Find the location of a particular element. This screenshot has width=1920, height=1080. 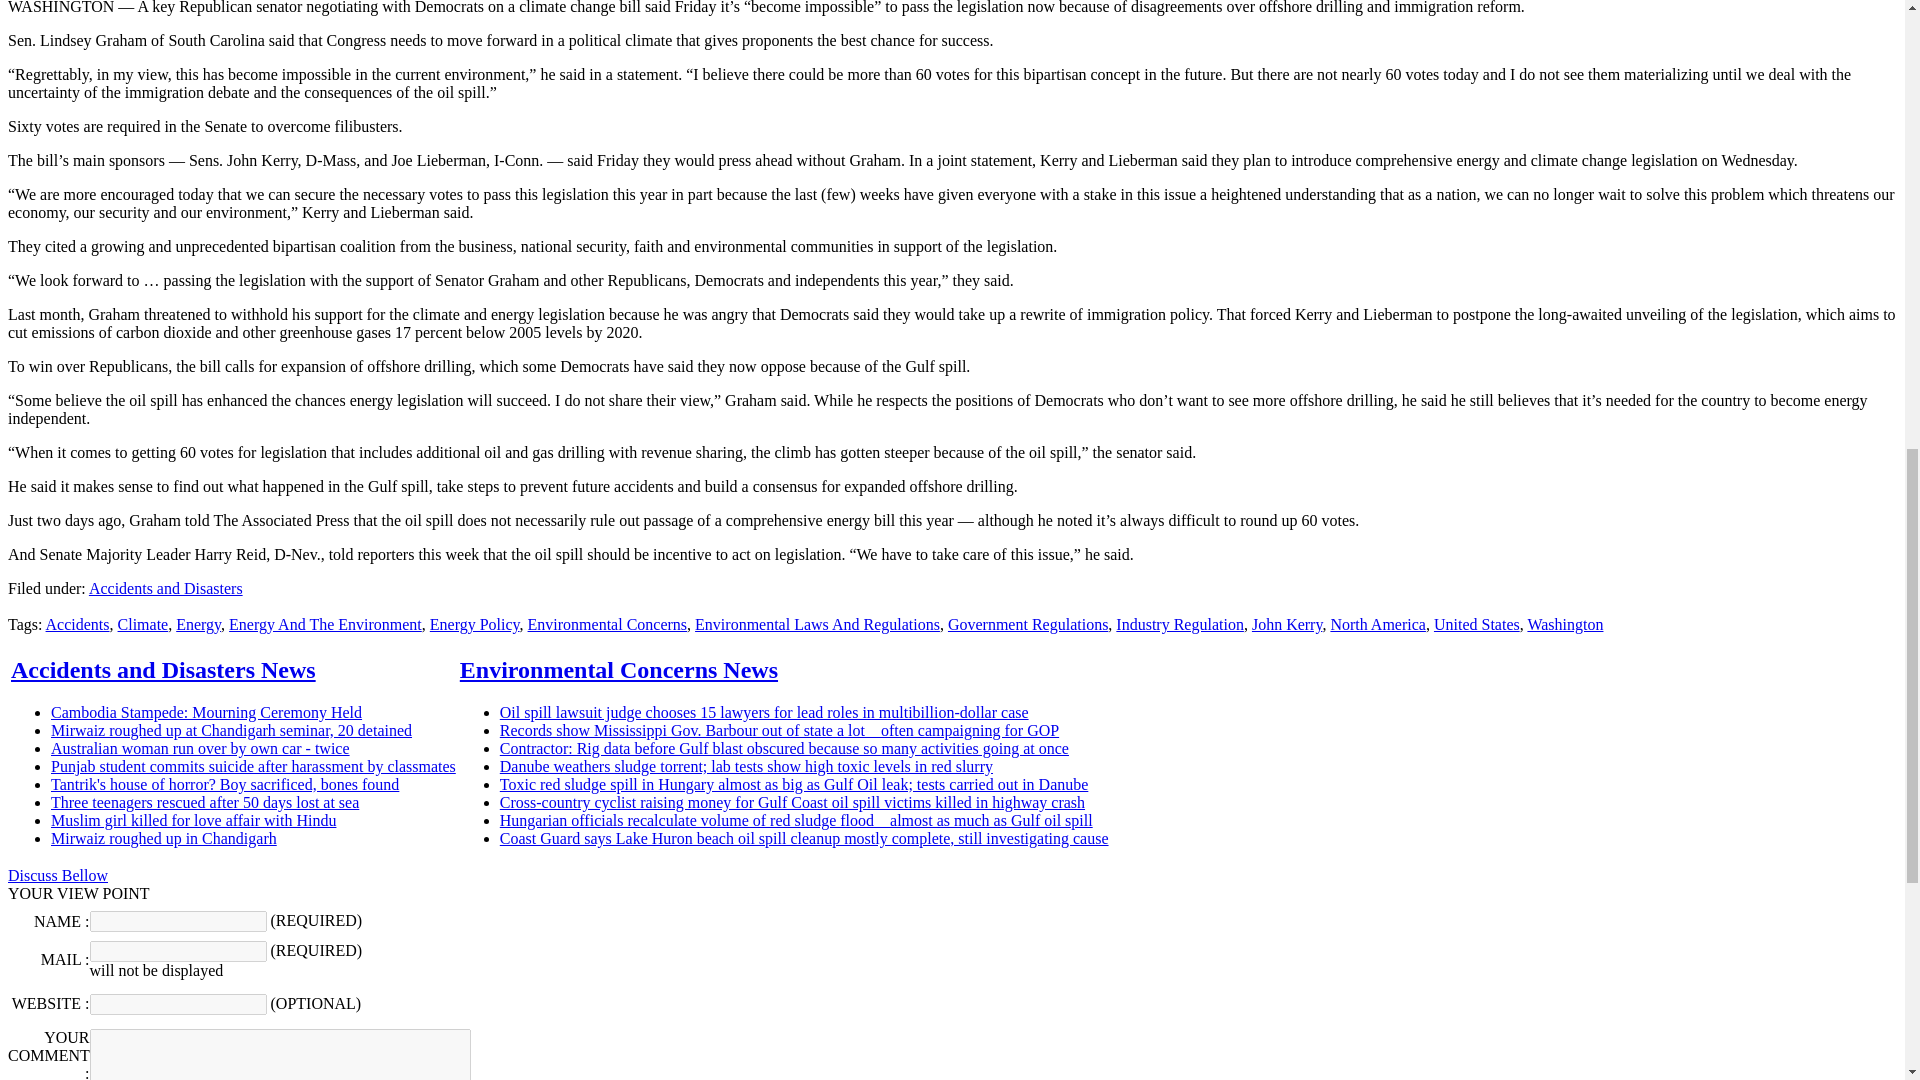

Accidents is located at coordinates (78, 624).